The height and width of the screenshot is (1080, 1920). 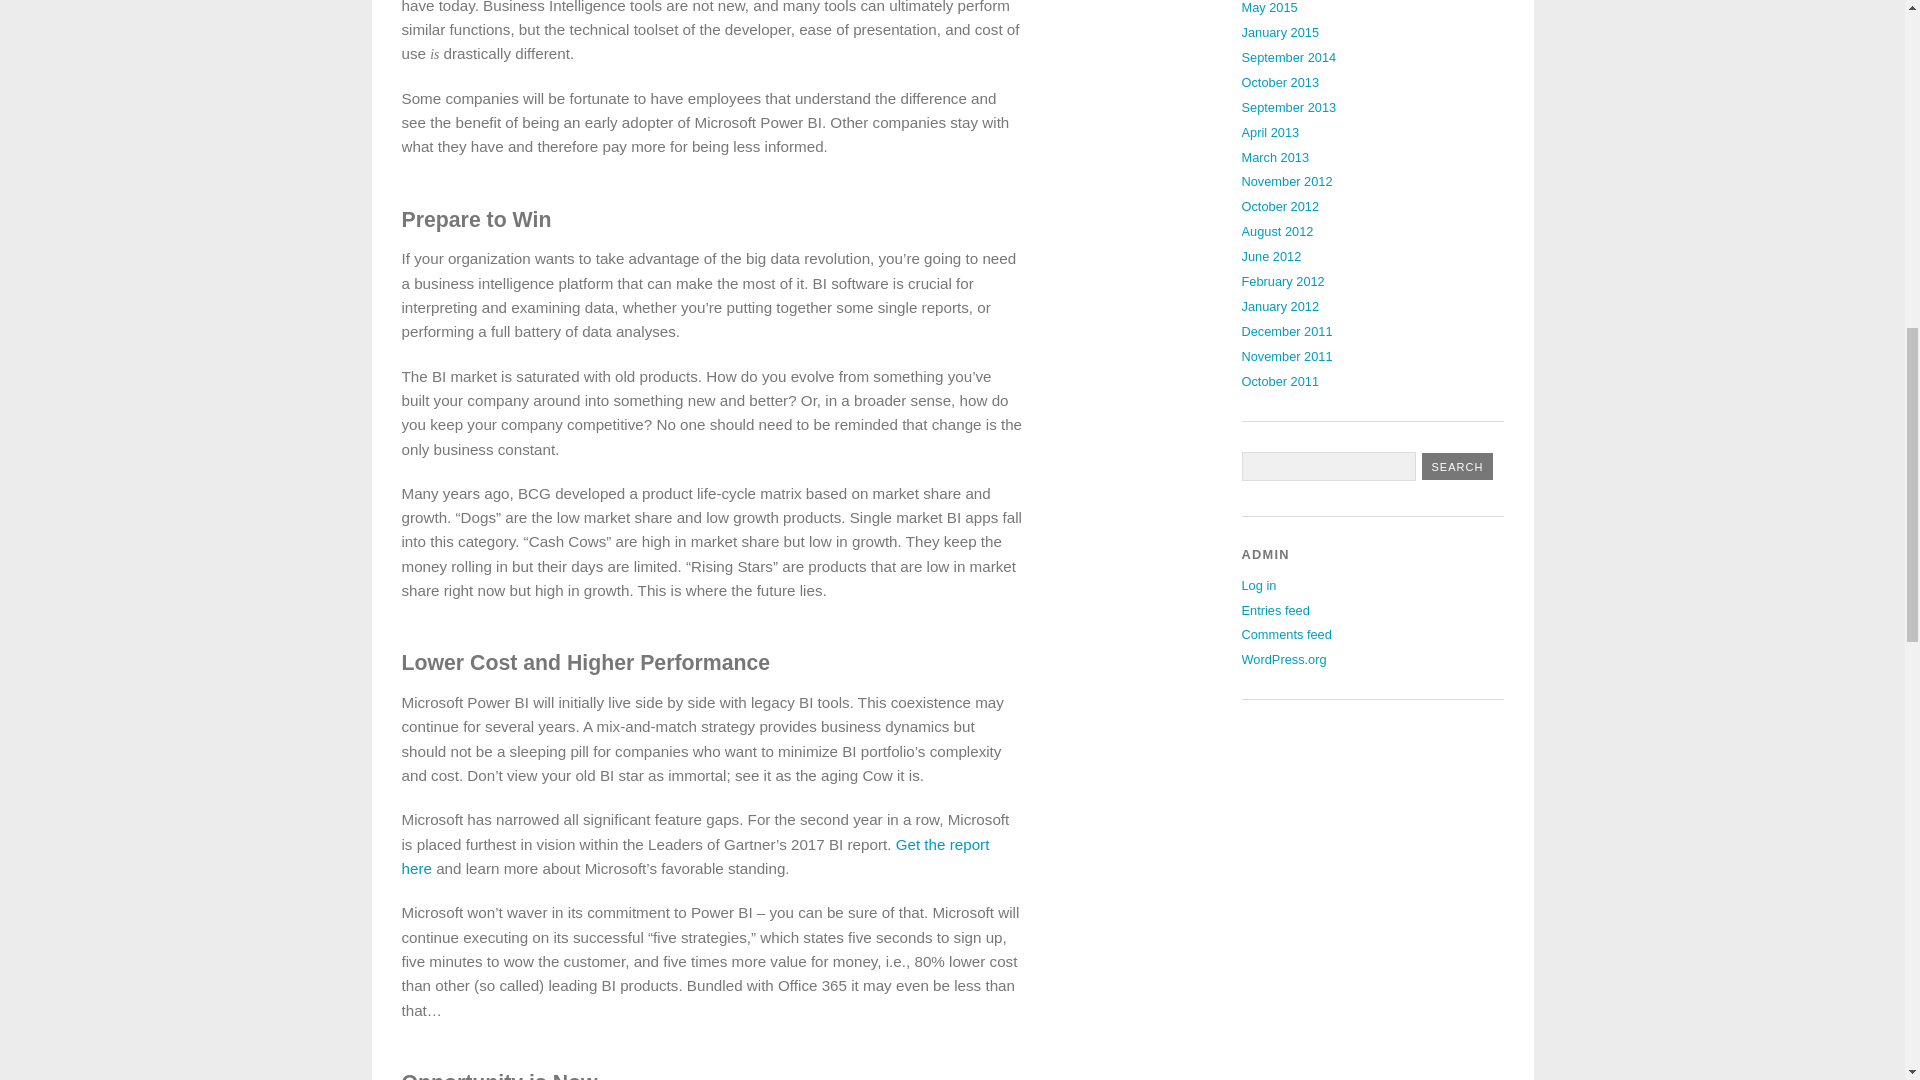 What do you see at coordinates (1270, 8) in the screenshot?
I see `May 2015` at bounding box center [1270, 8].